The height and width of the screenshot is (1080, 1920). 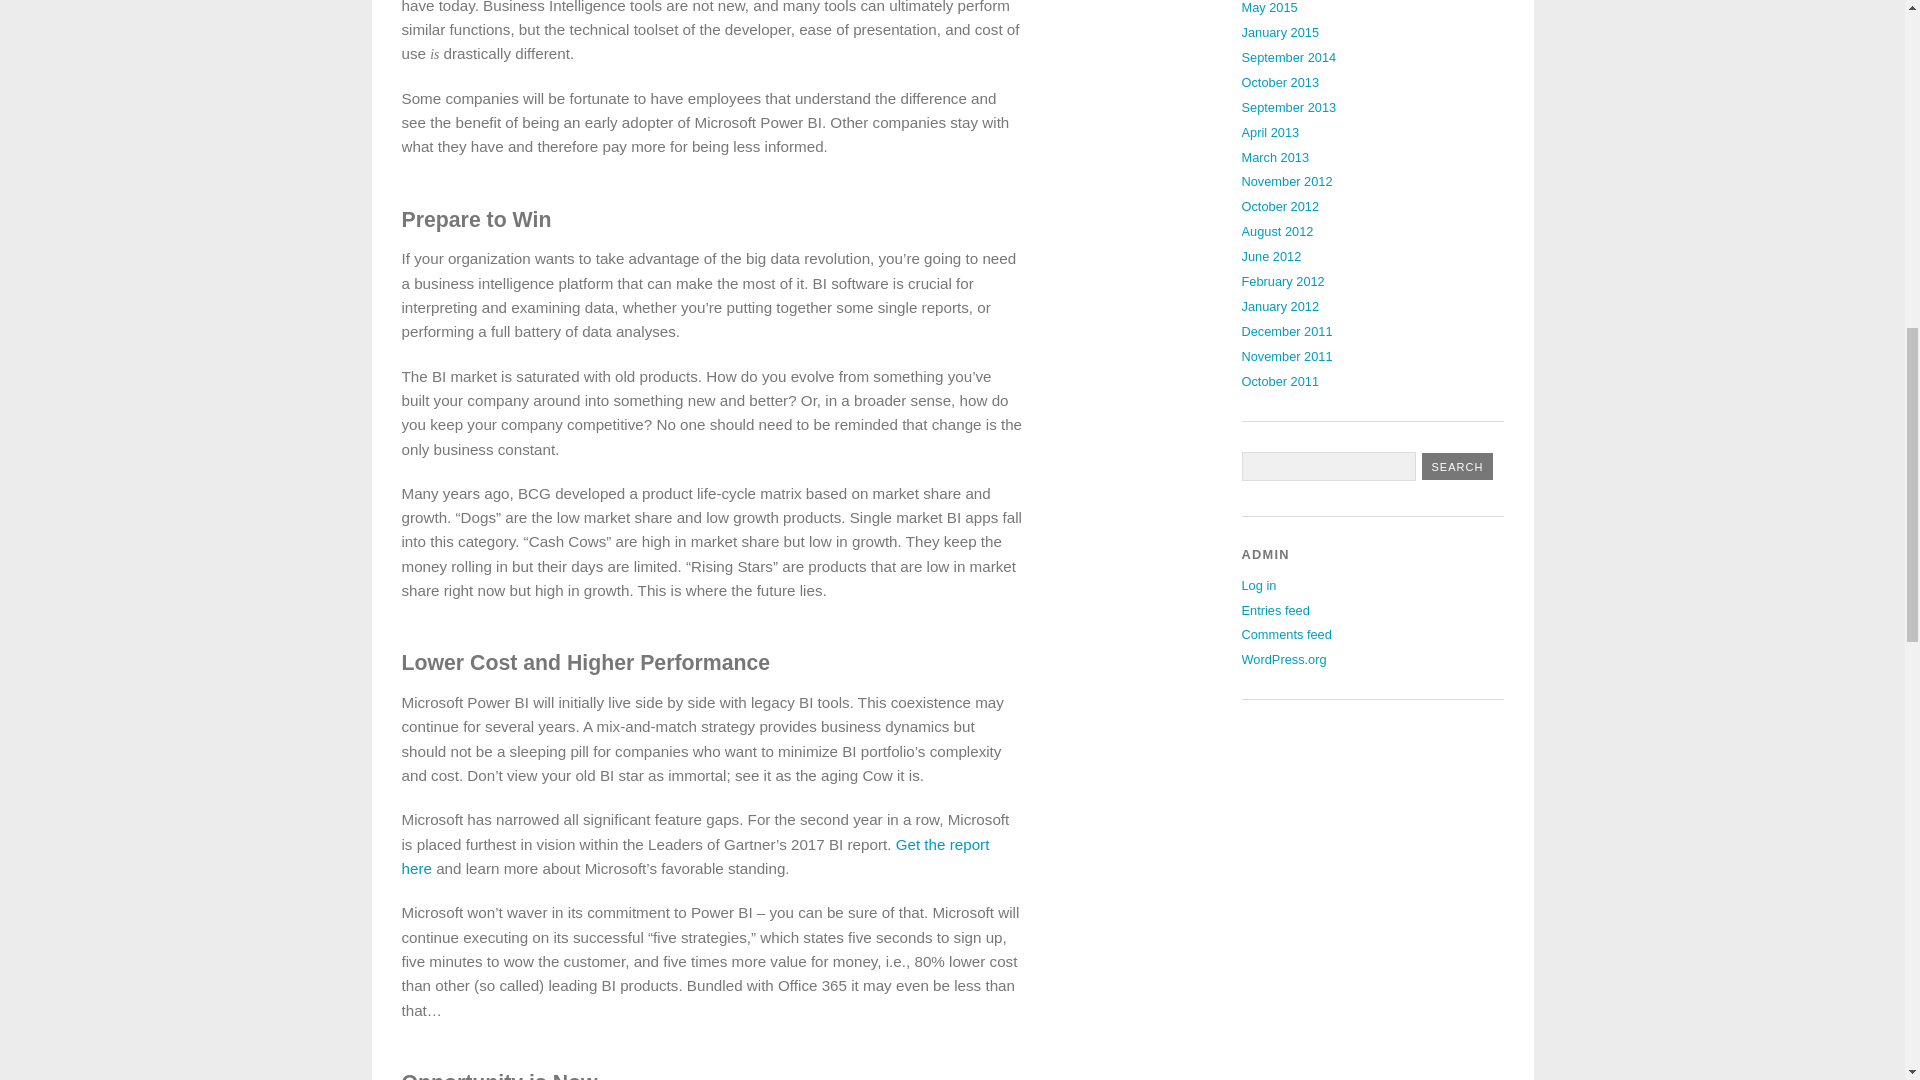 What do you see at coordinates (1270, 8) in the screenshot?
I see `May 2015` at bounding box center [1270, 8].